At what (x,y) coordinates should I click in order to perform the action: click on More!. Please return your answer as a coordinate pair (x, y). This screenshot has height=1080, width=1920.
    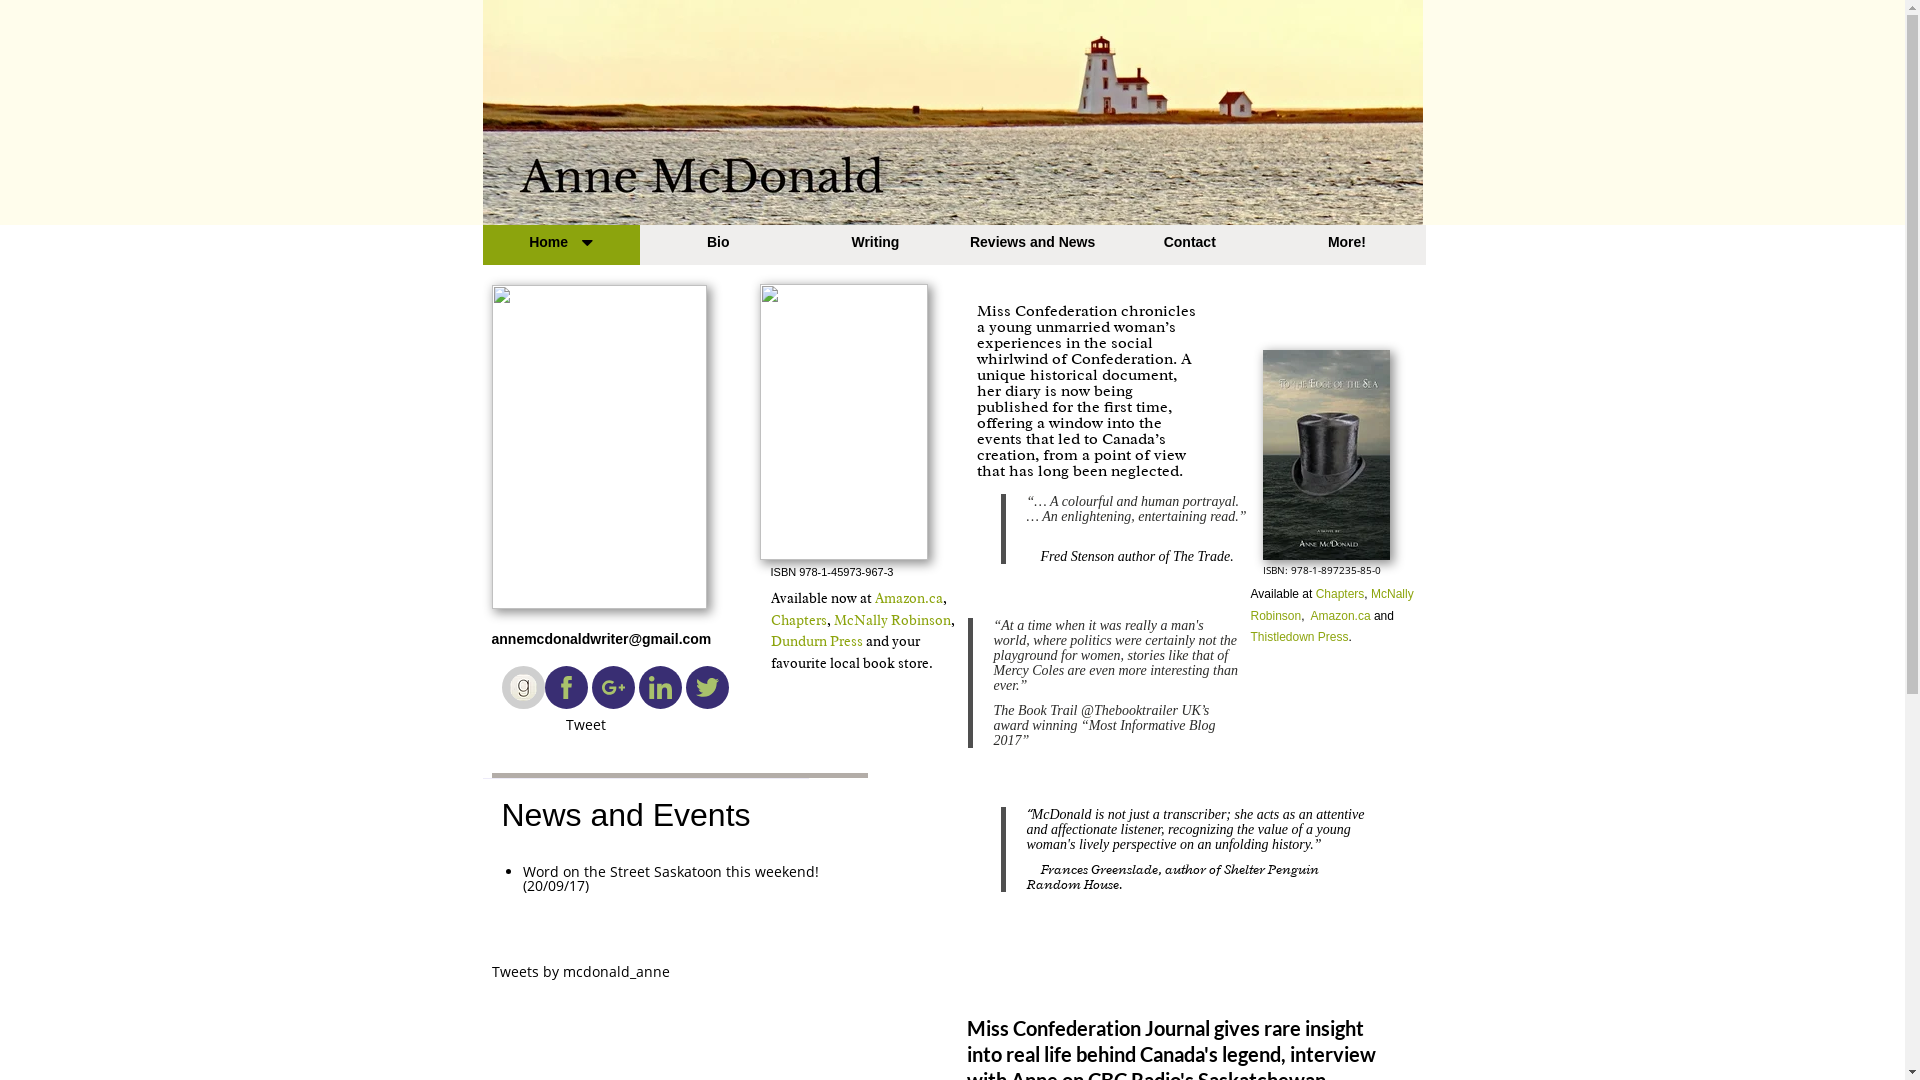
    Looking at the image, I should click on (1346, 245).